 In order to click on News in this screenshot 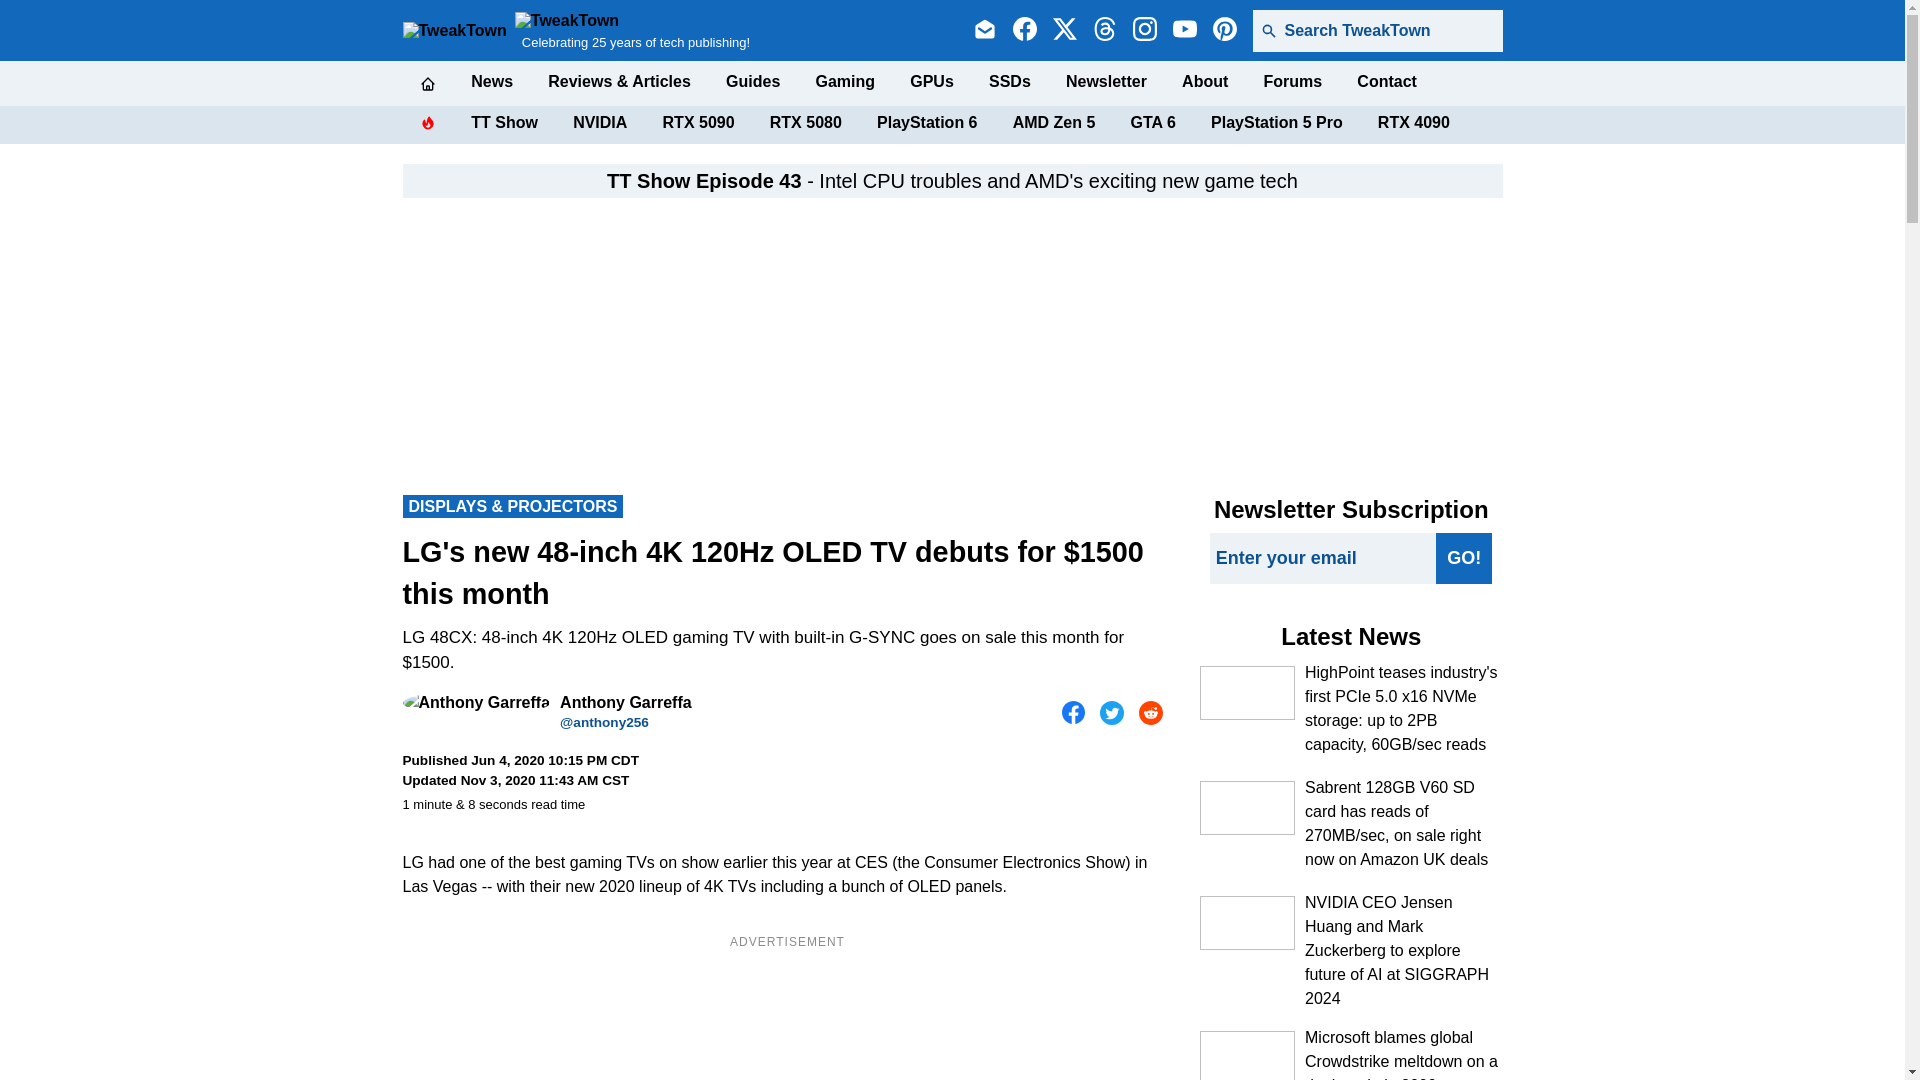, I will do `click(491, 82)`.